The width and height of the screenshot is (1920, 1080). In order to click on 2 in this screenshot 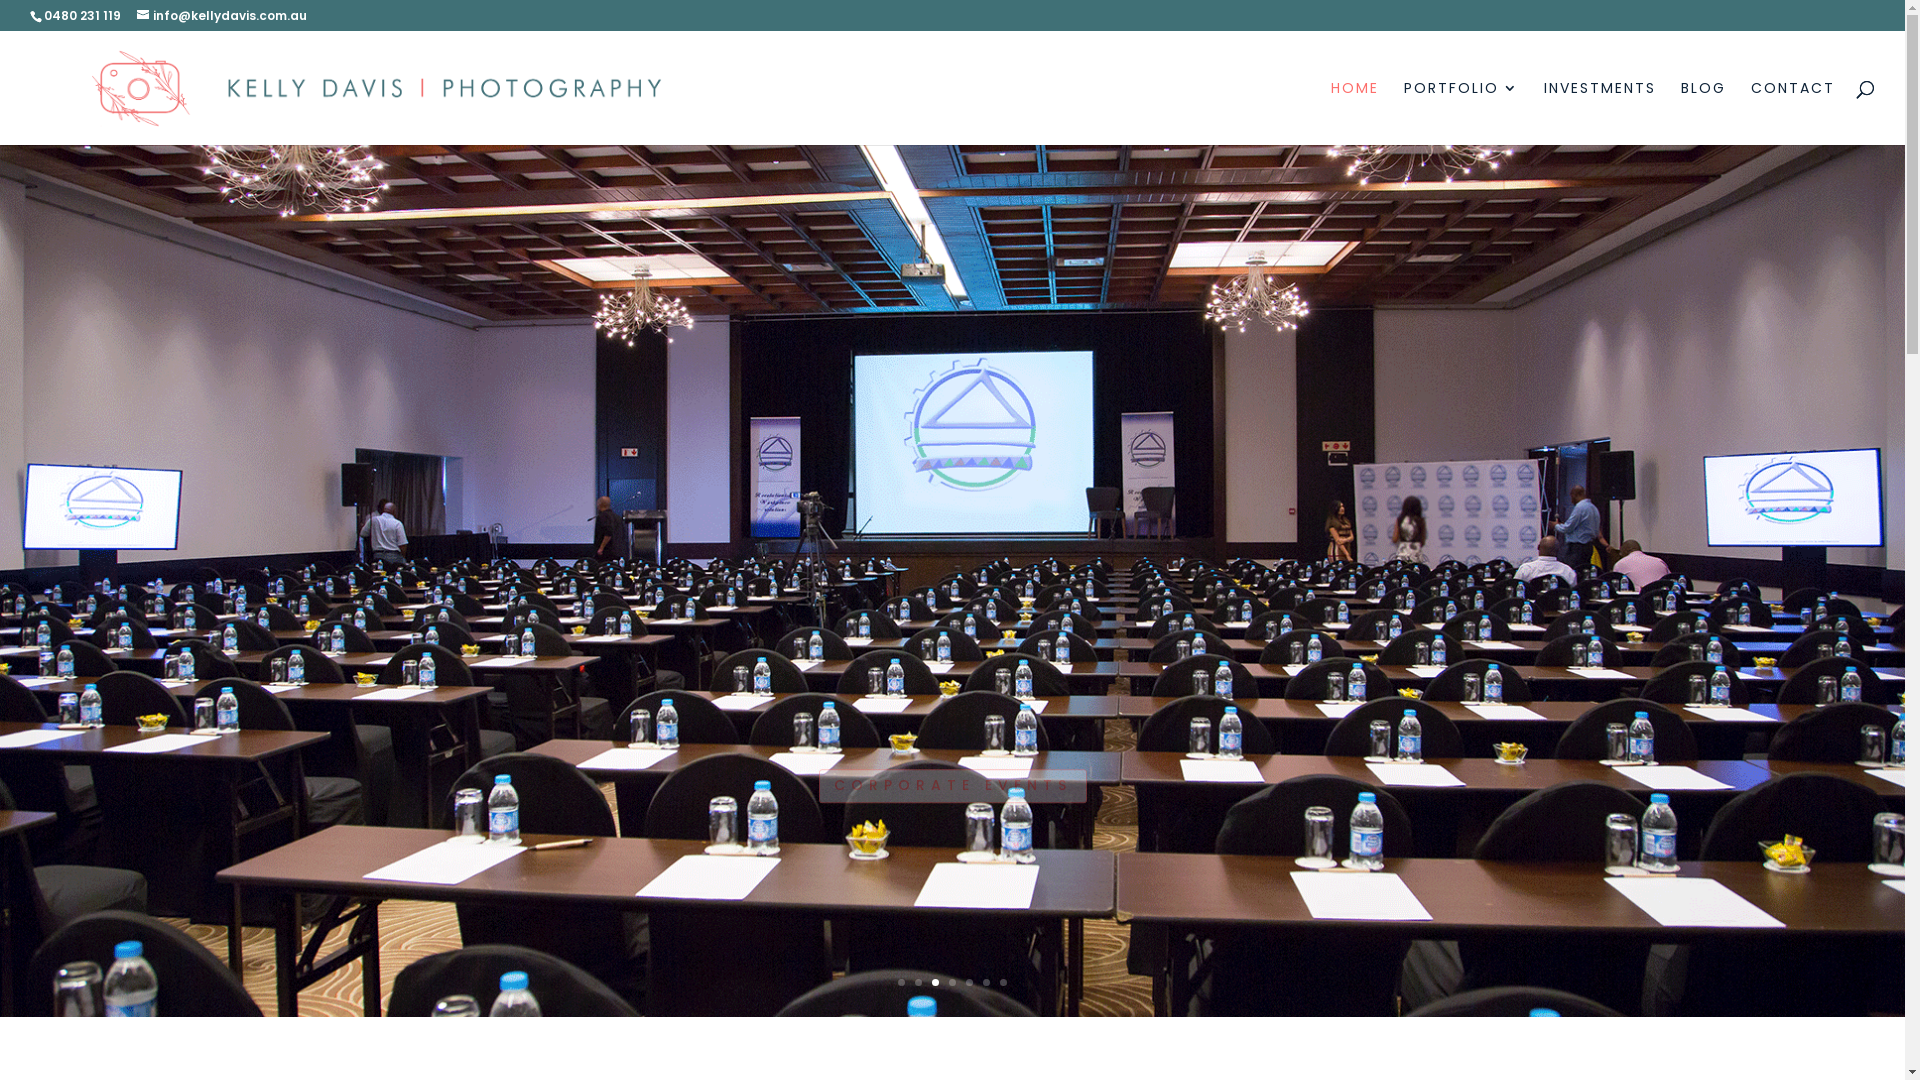, I will do `click(918, 982)`.